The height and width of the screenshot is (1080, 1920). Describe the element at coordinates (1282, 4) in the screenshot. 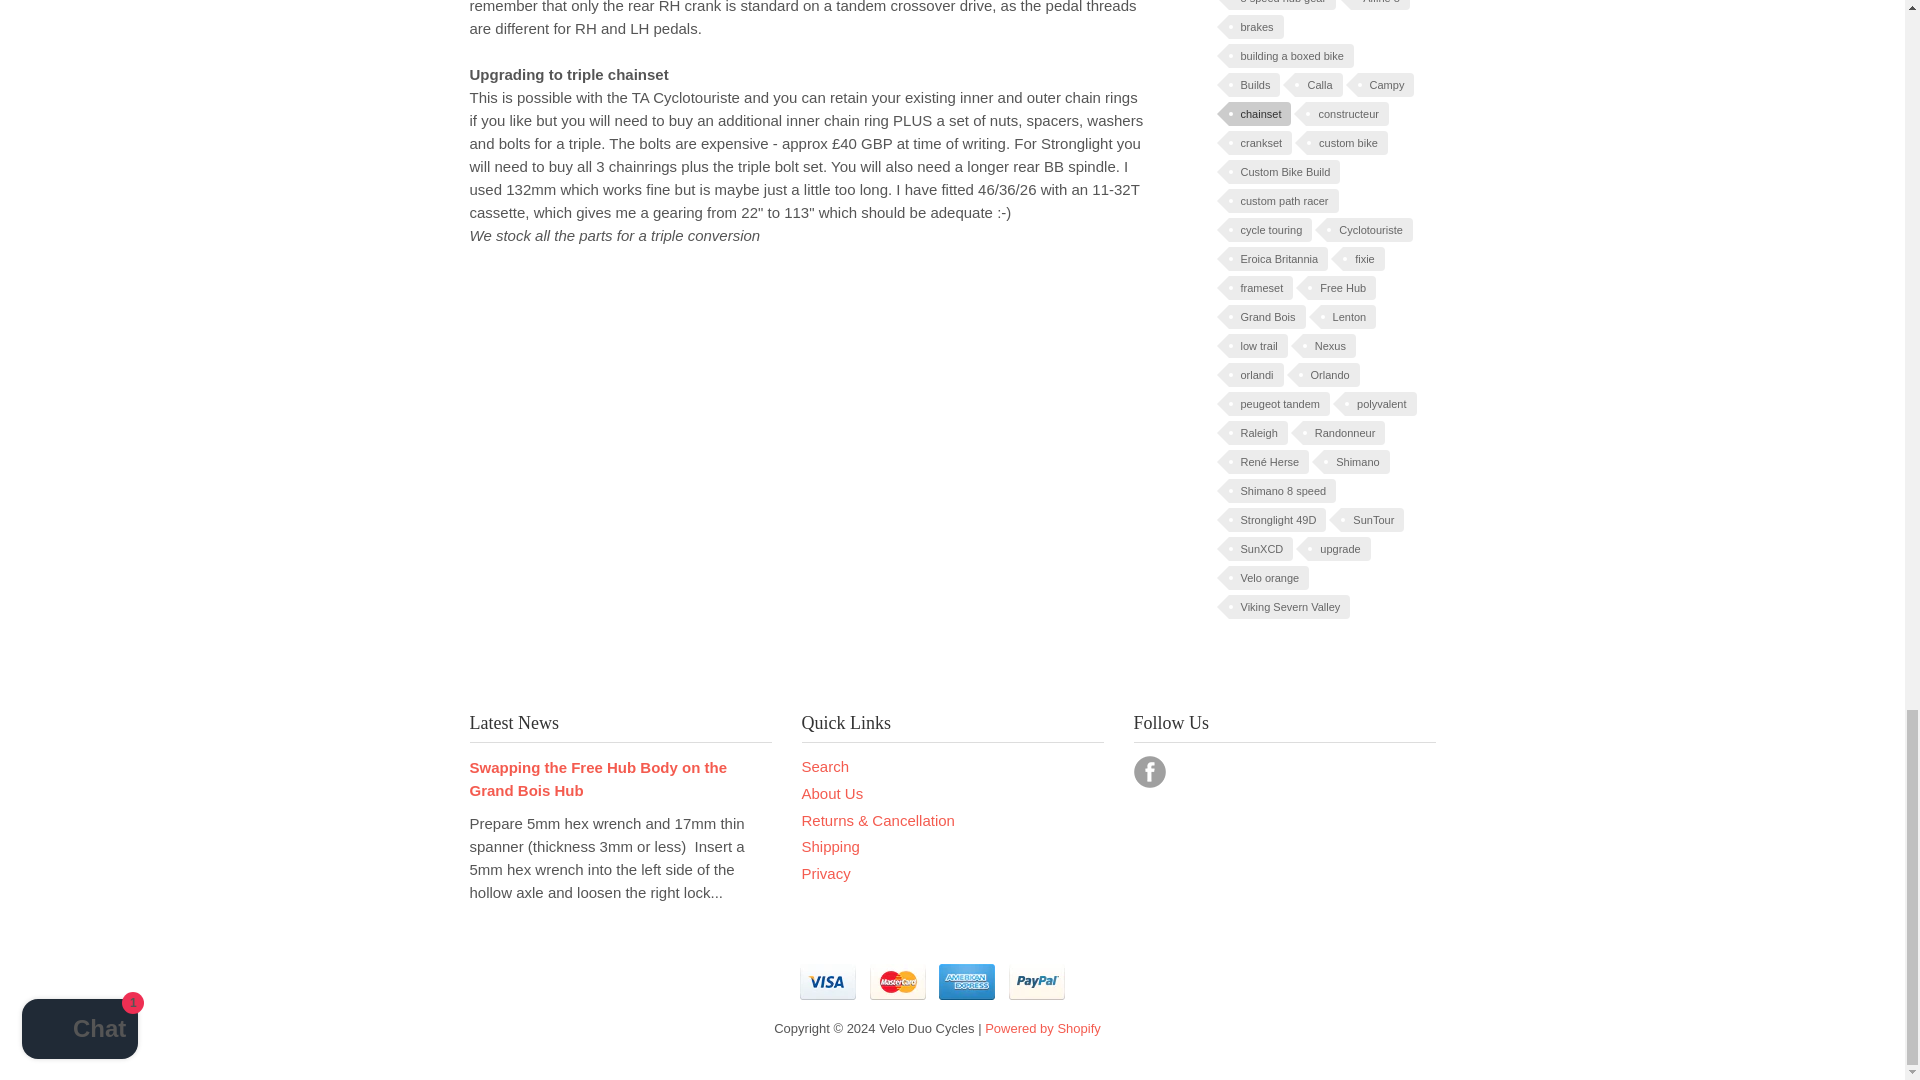

I see `Show articles tagged 8 speed hub gear` at that location.